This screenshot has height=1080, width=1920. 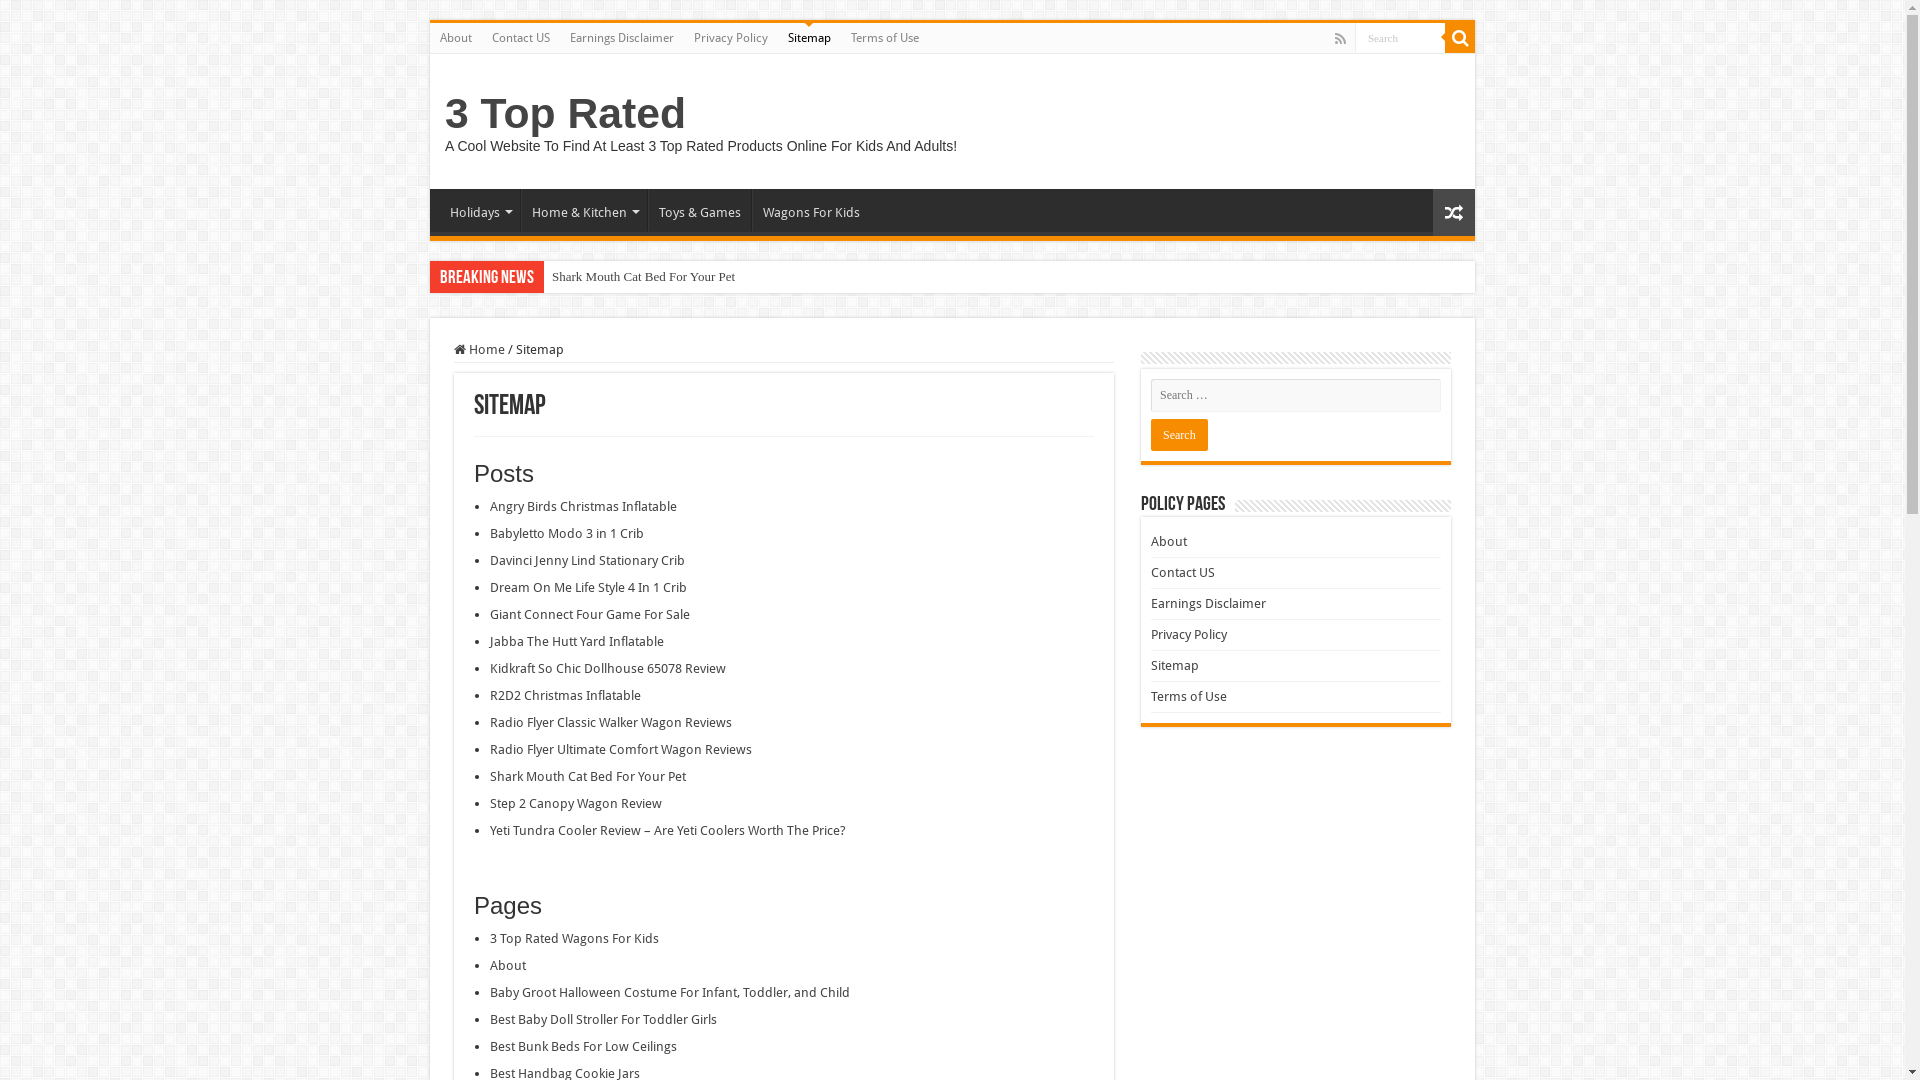 I want to click on Best Bunk Beds For Low Ceilings, so click(x=583, y=1046).